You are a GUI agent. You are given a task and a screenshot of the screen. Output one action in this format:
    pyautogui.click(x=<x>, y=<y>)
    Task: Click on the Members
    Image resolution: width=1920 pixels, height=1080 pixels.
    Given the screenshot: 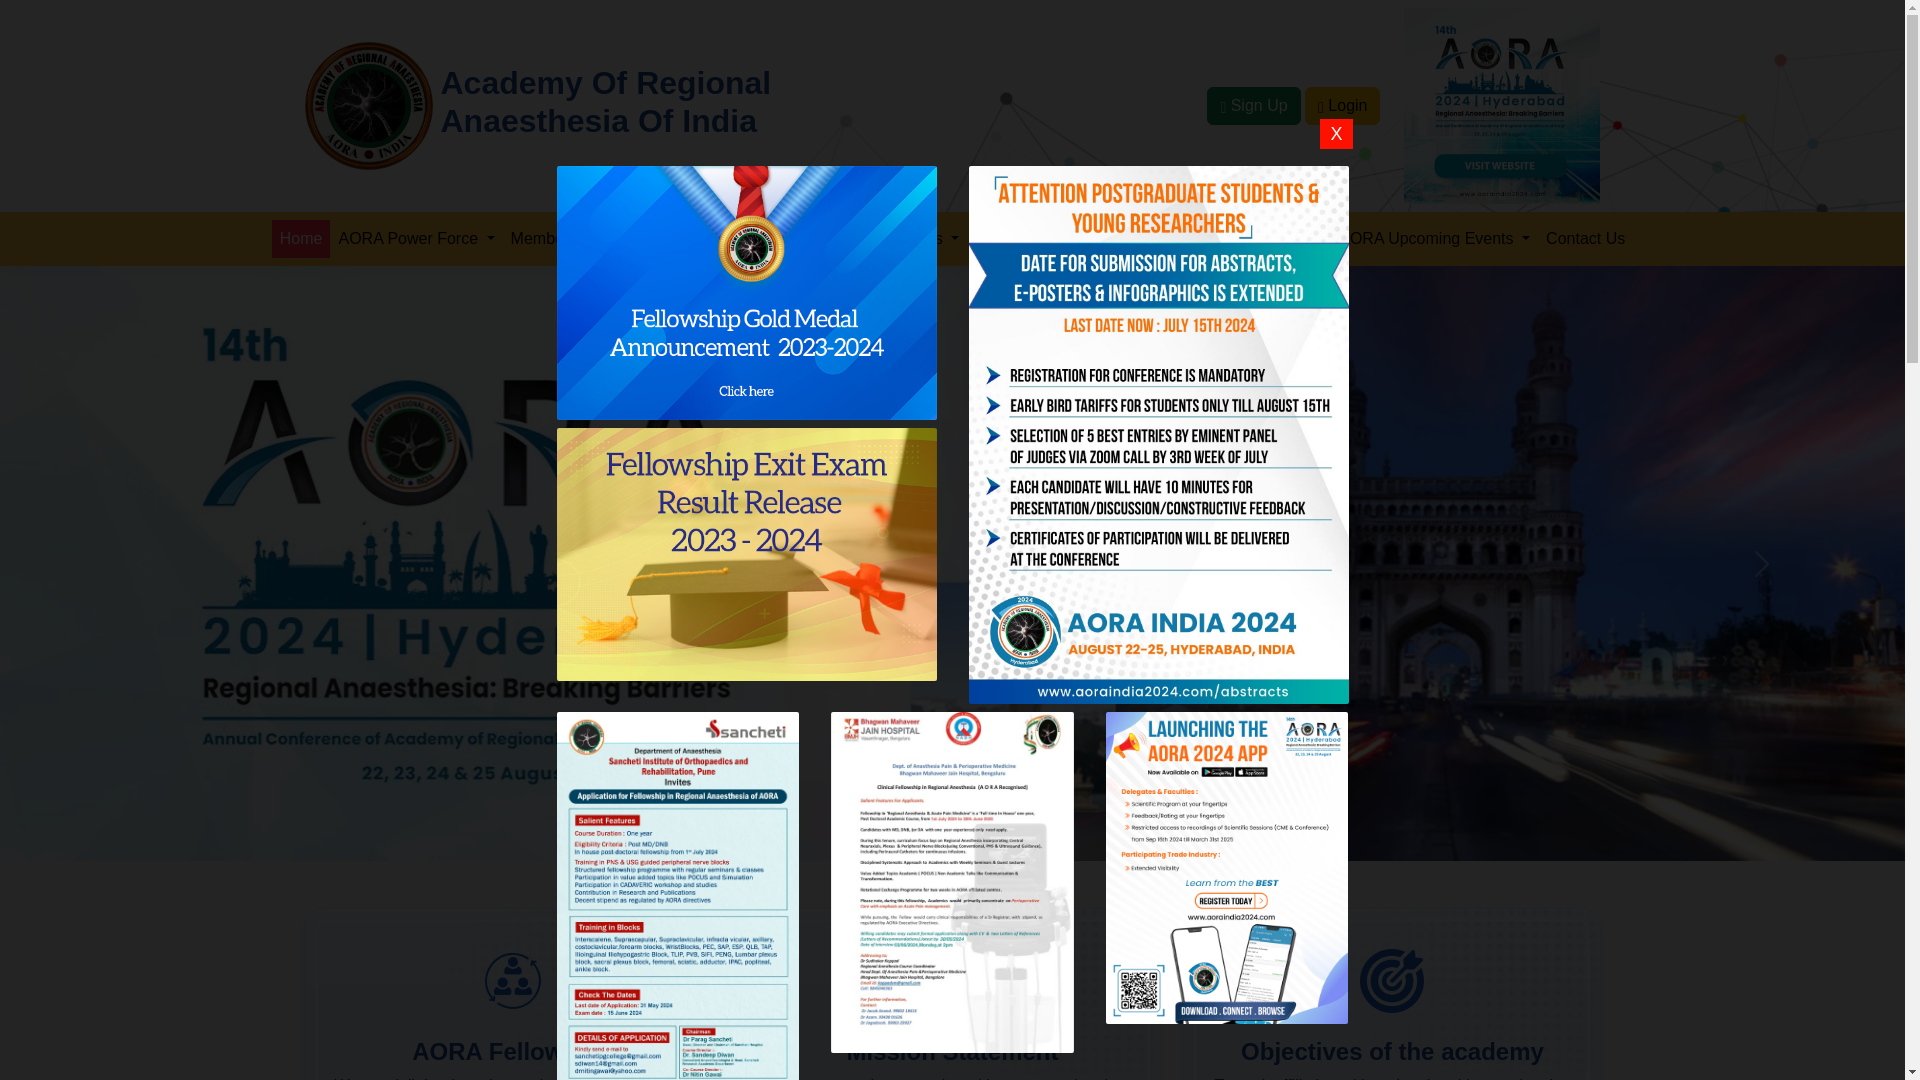 What is the action you would take?
    pyautogui.click(x=552, y=239)
    